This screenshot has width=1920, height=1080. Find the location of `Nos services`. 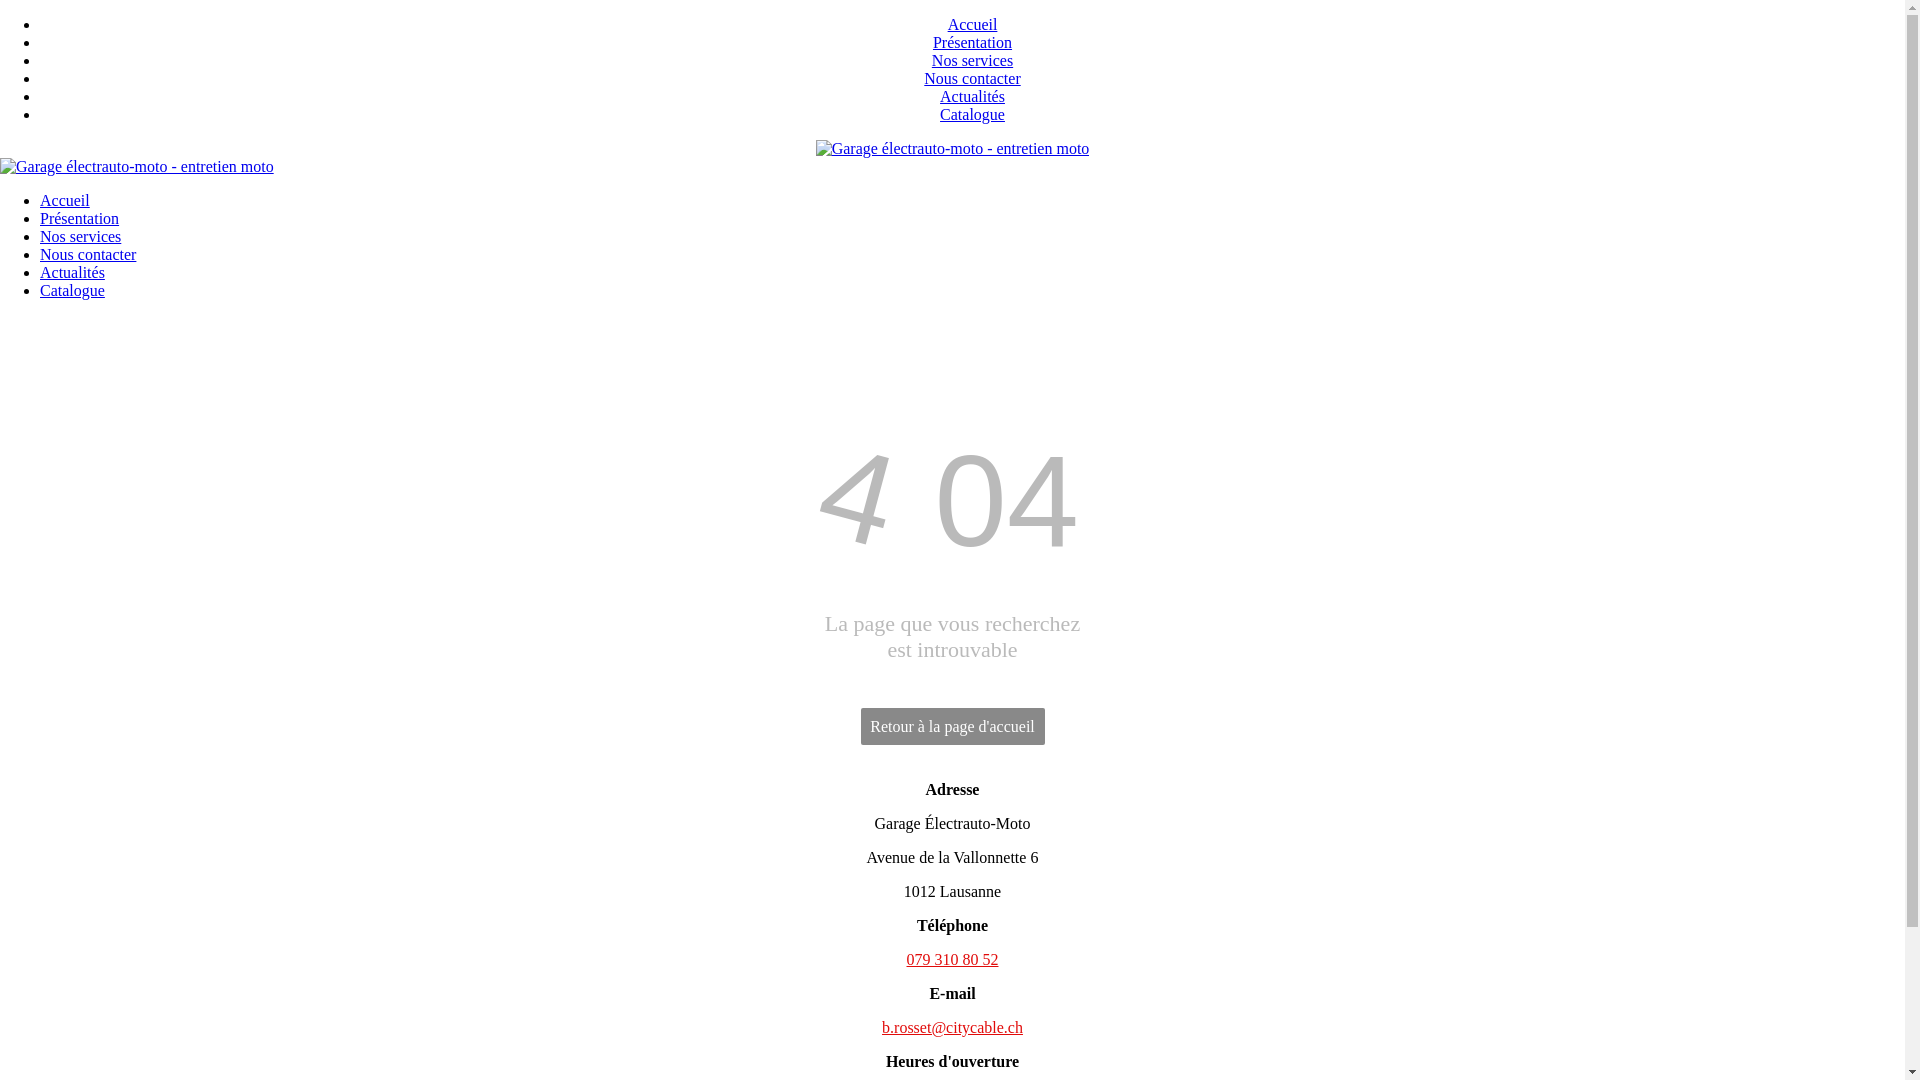

Nos services is located at coordinates (80, 236).